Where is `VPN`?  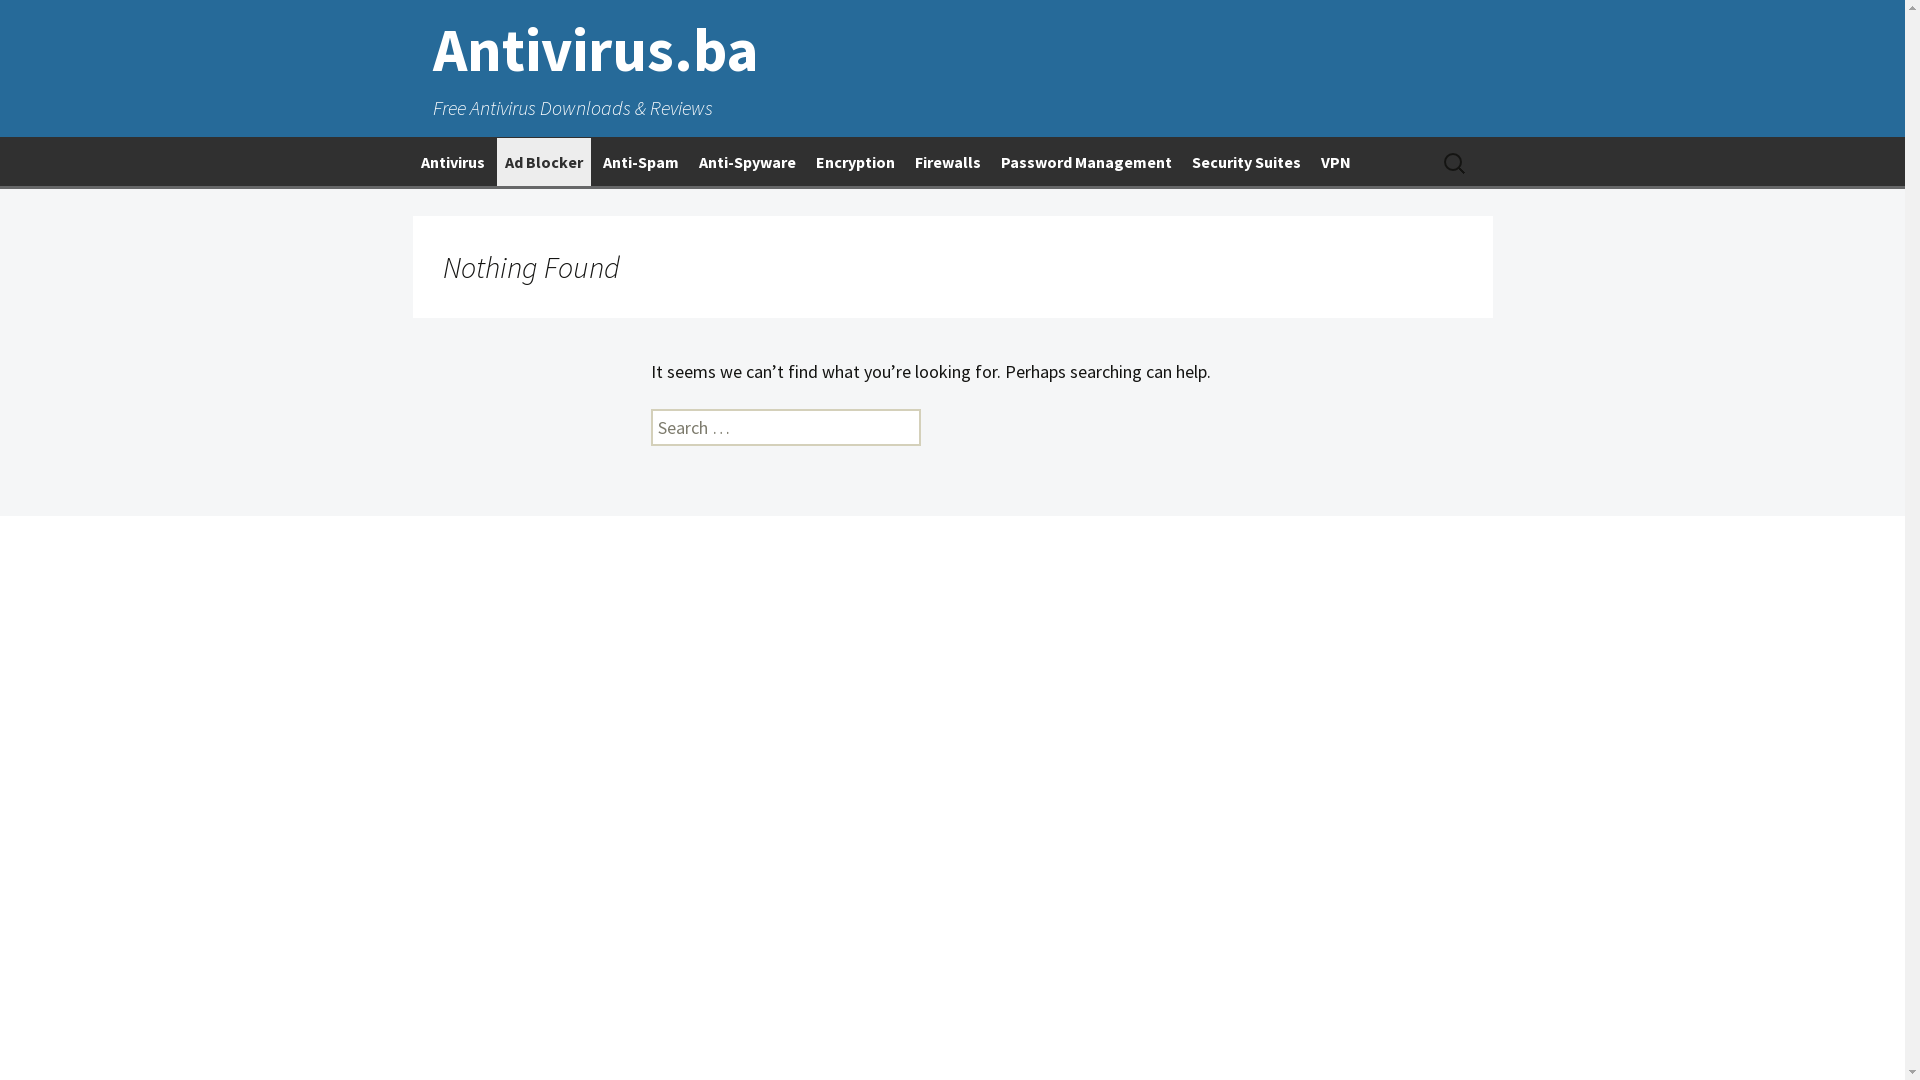
VPN is located at coordinates (1335, 162).